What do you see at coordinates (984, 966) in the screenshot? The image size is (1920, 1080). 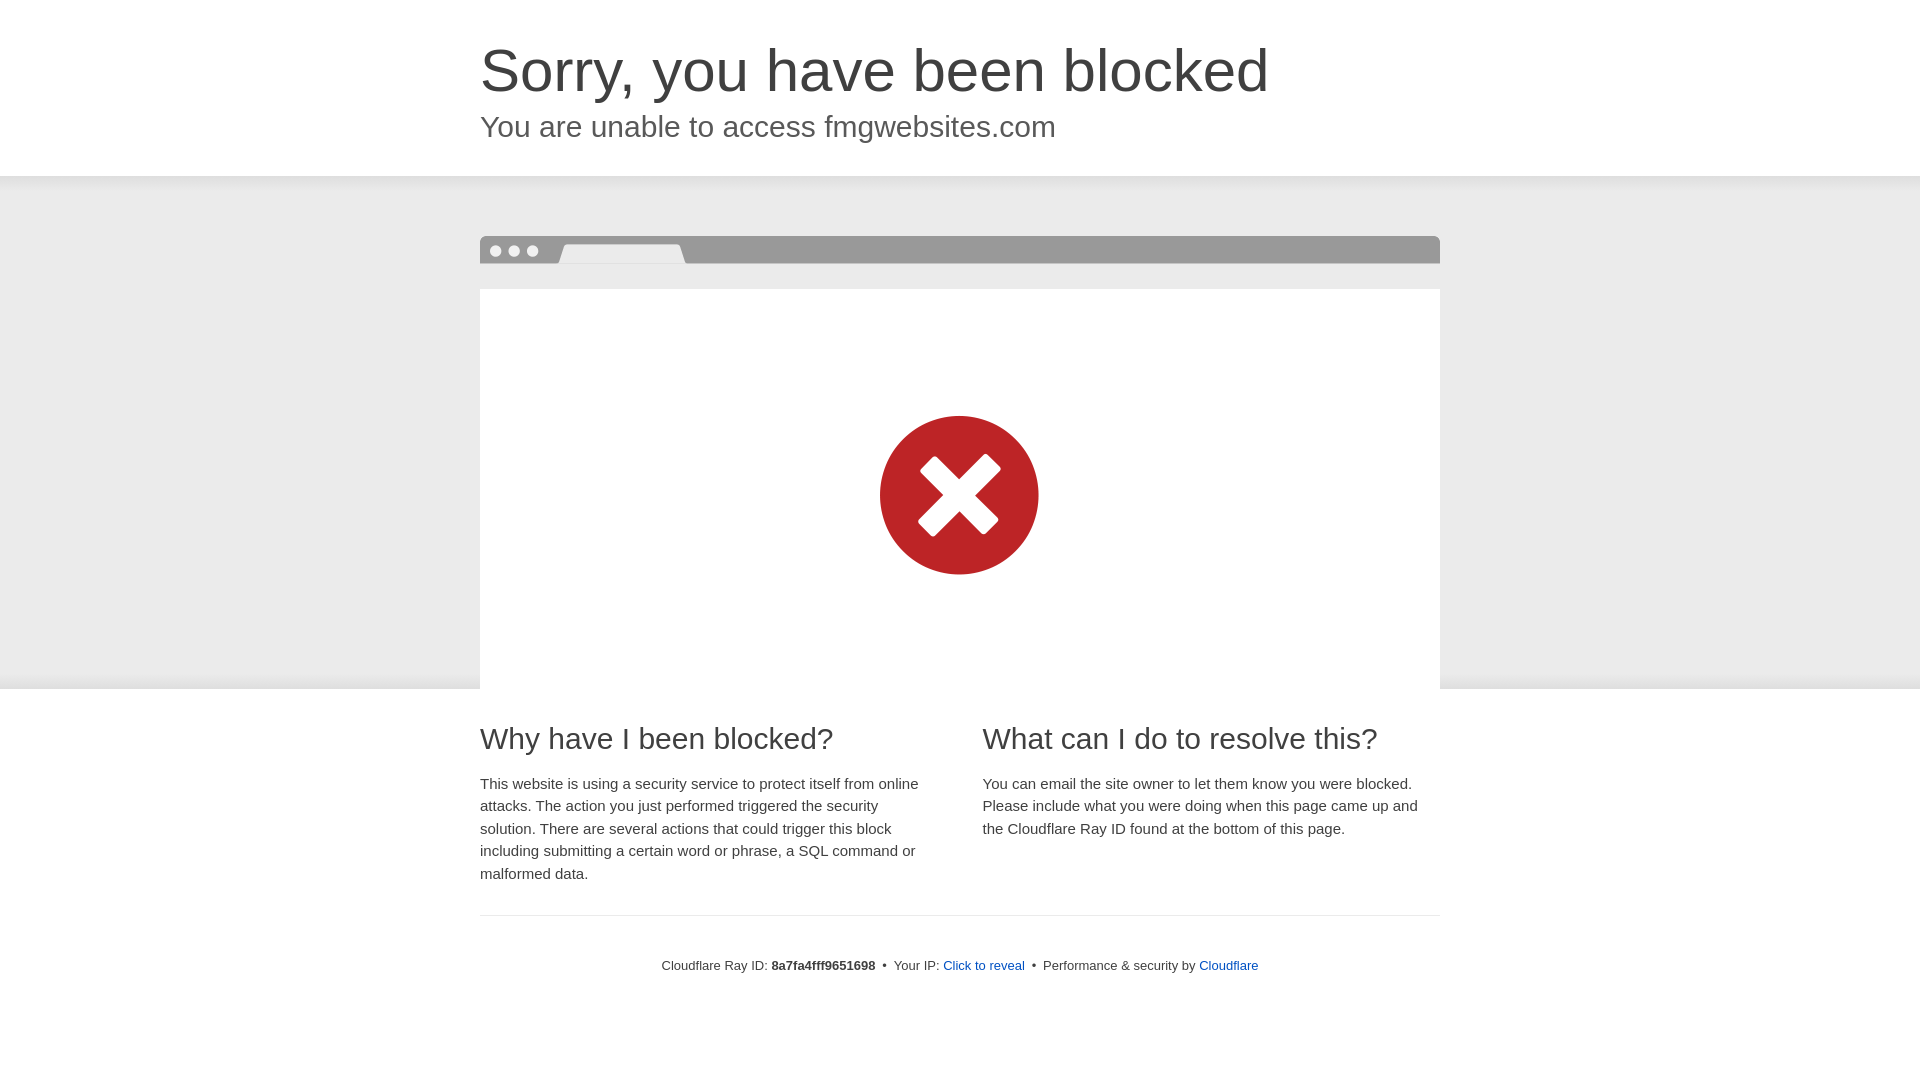 I see `Click to reveal` at bounding box center [984, 966].